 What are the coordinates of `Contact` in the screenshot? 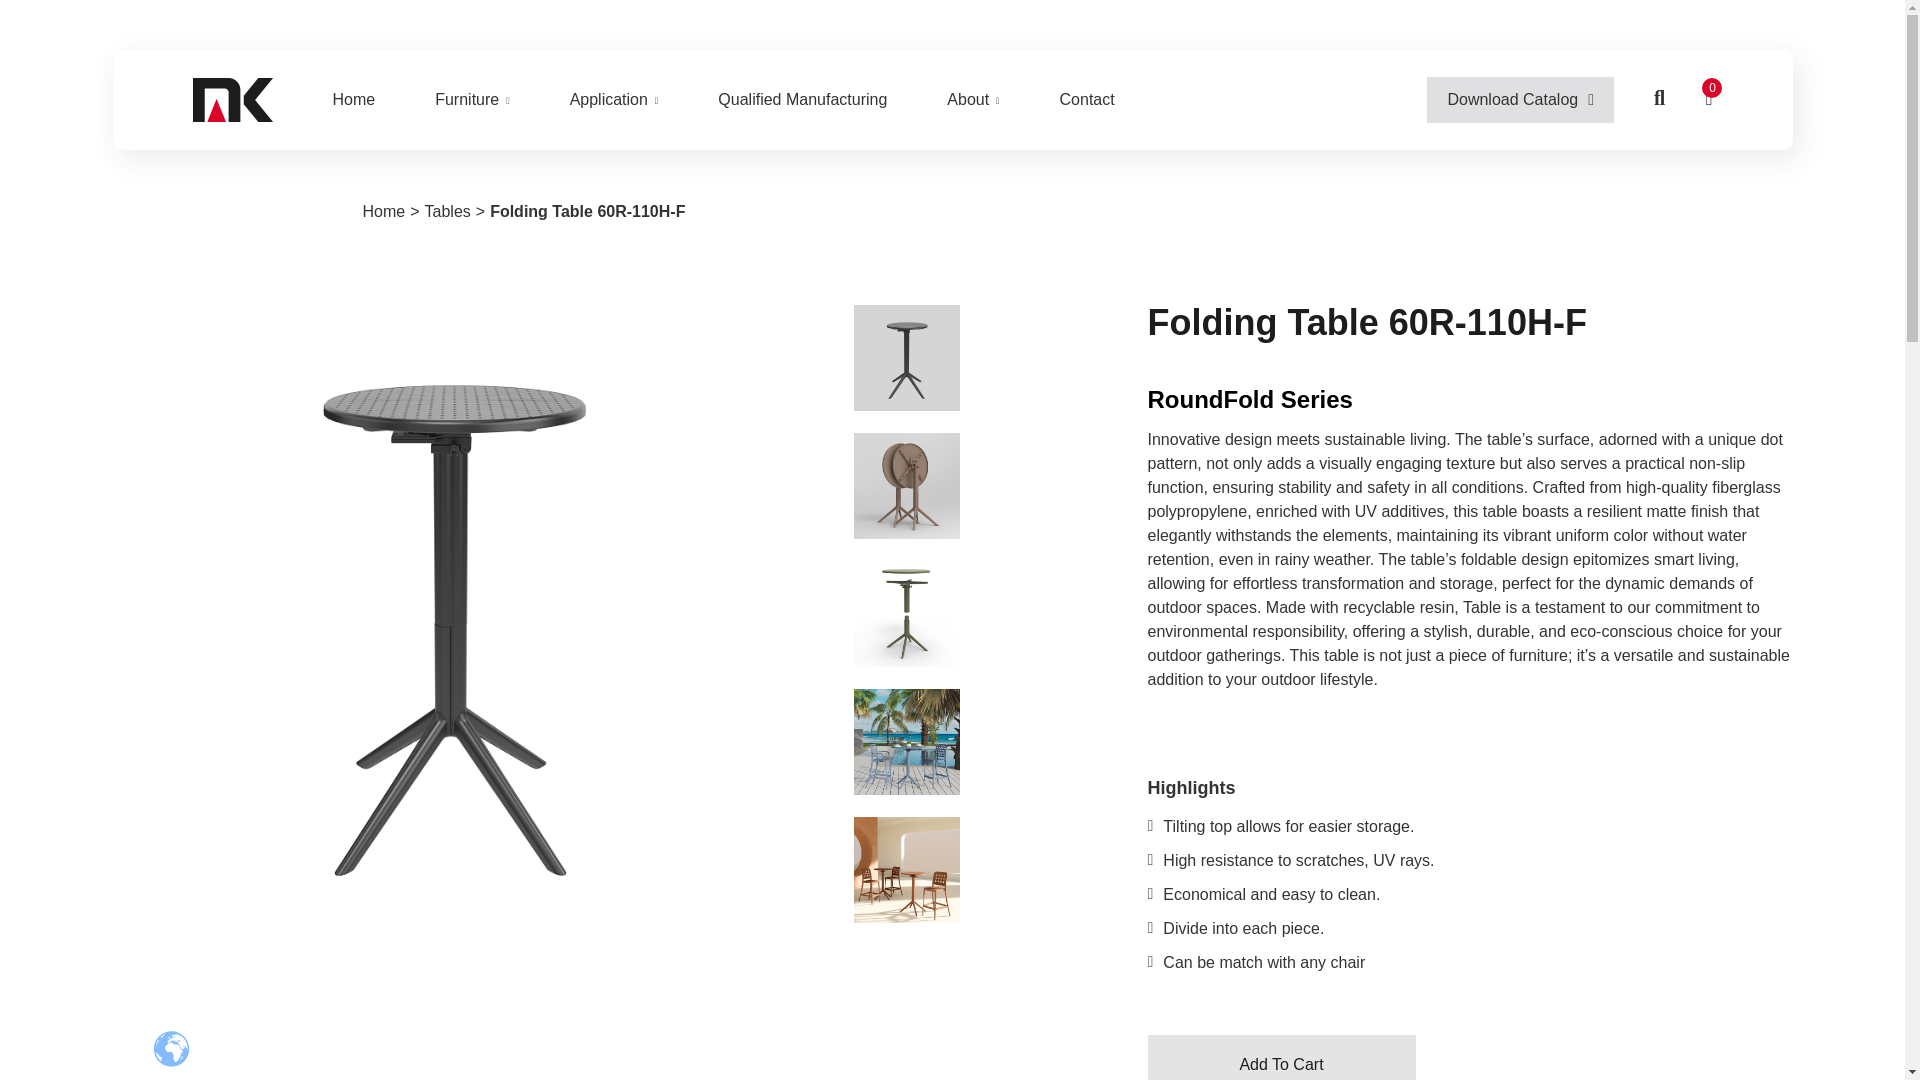 It's located at (1086, 100).